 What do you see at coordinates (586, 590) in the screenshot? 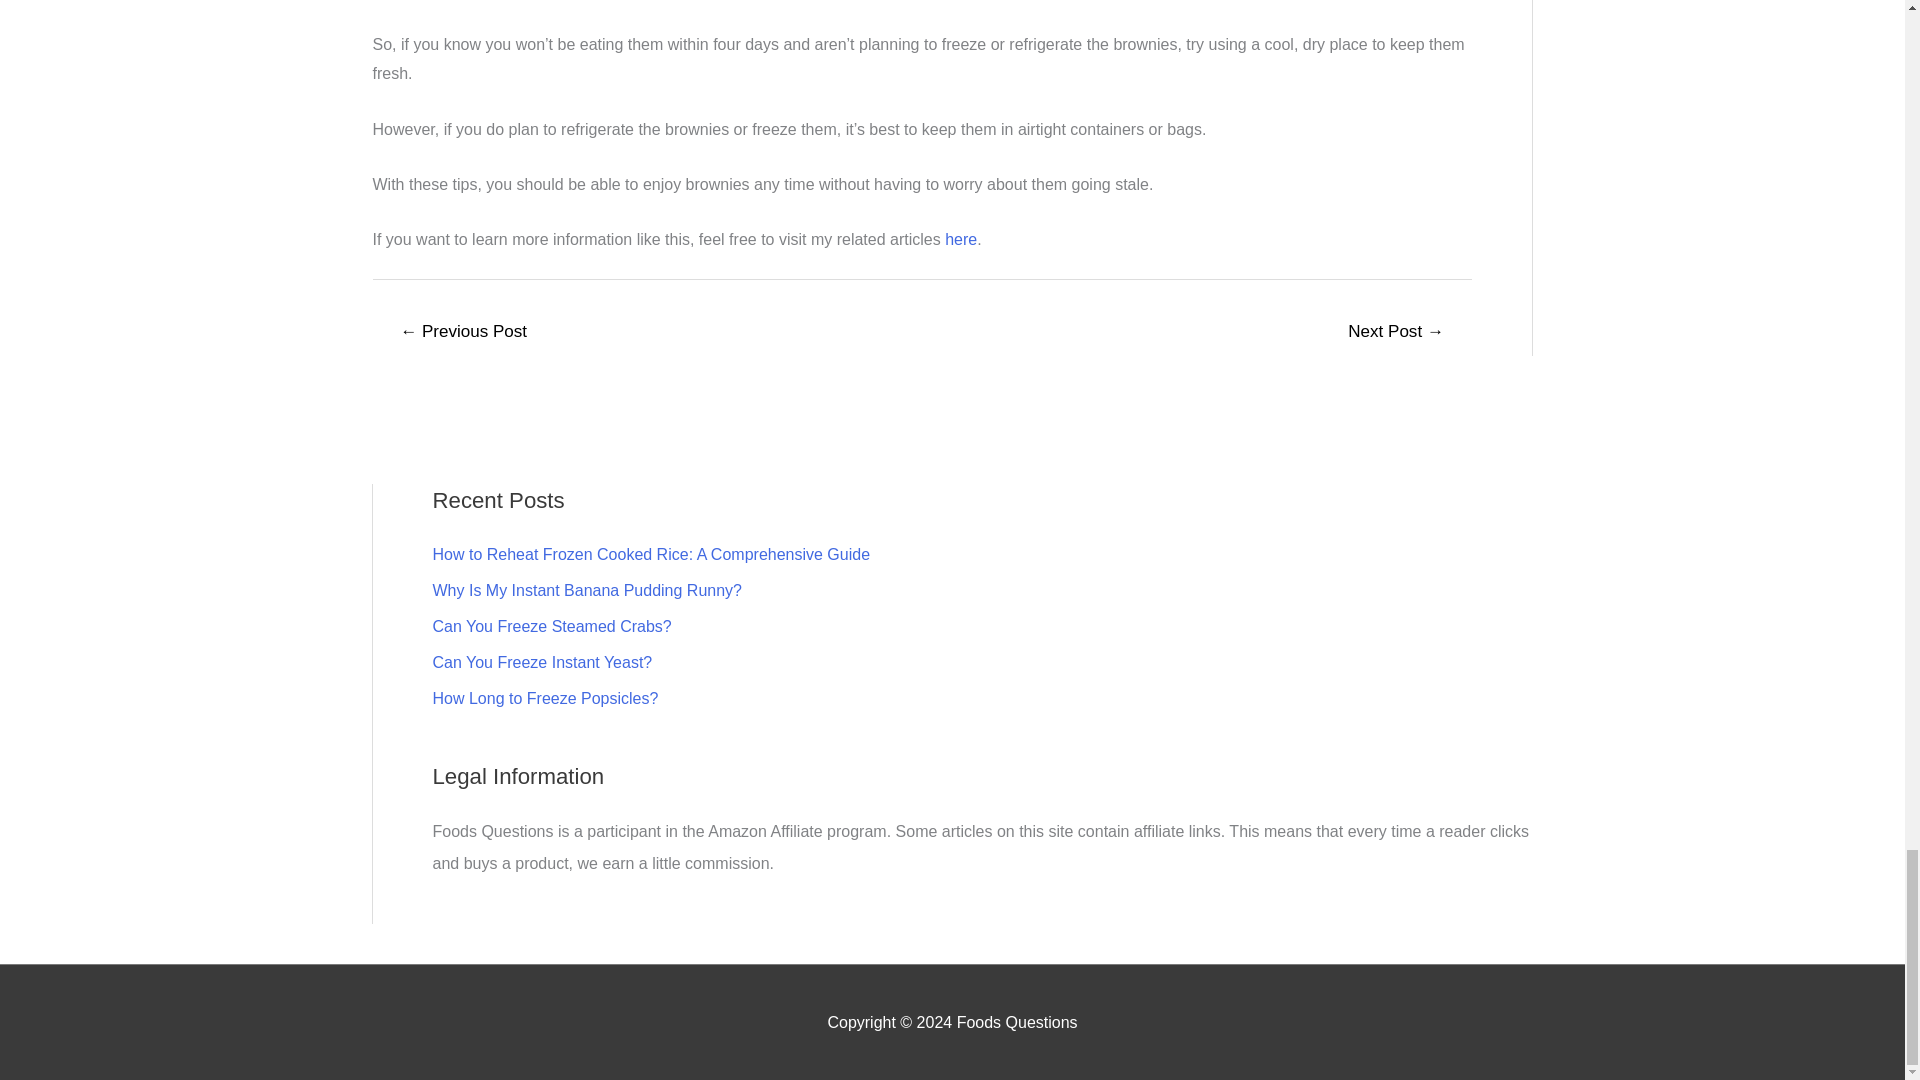
I see `Why Is My Instant Banana Pudding Runny?` at bounding box center [586, 590].